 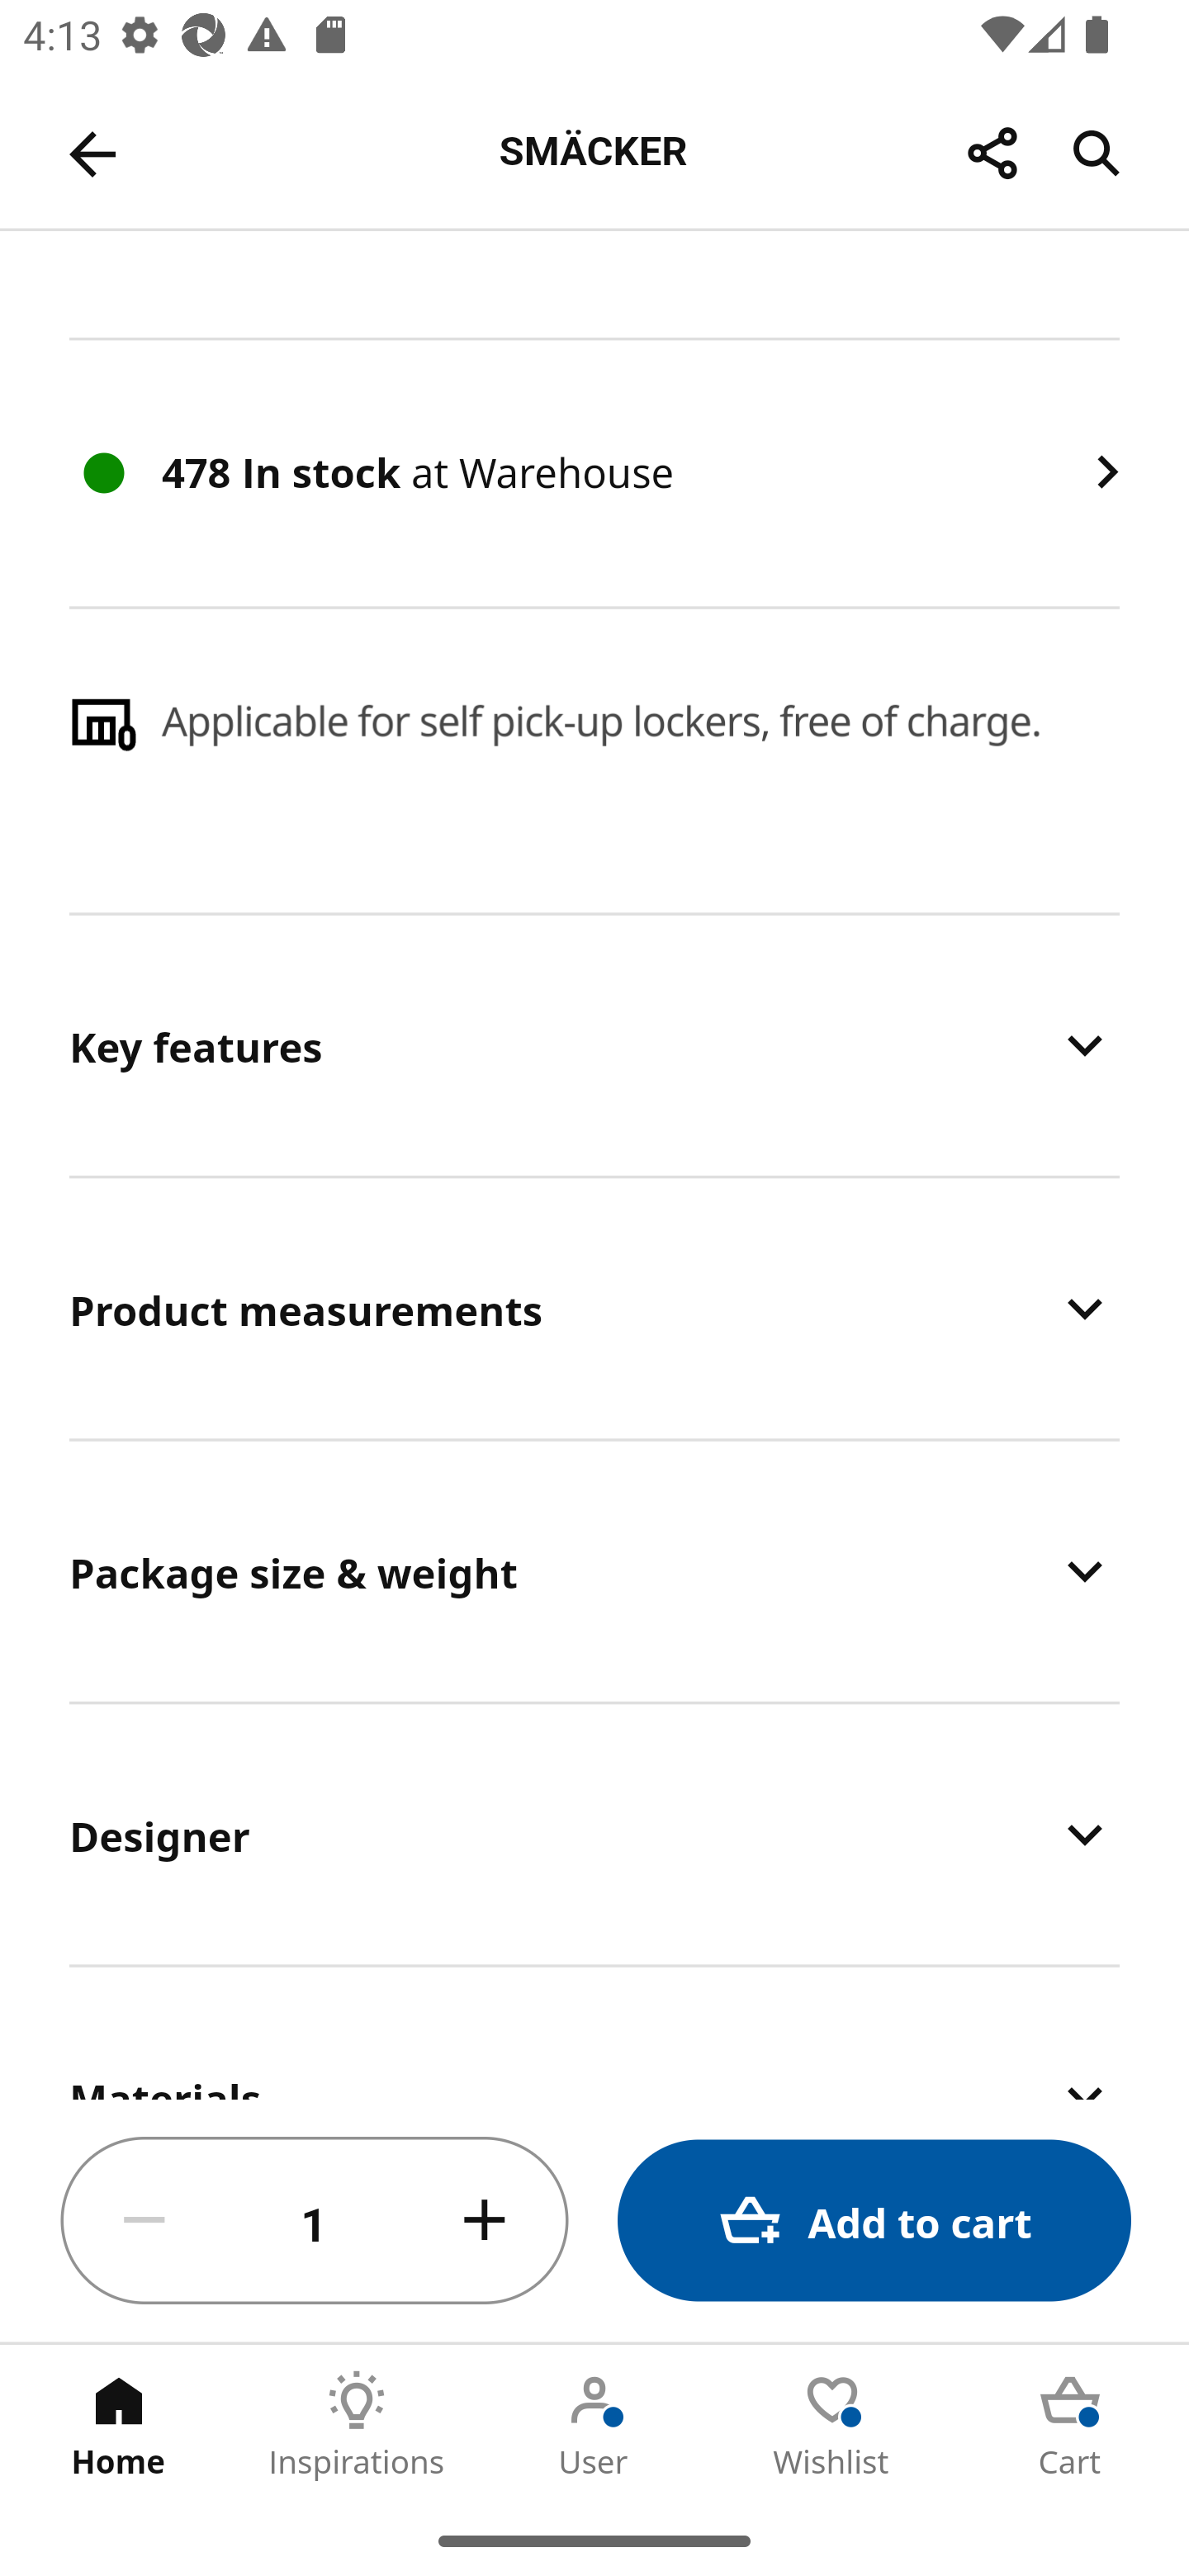 I want to click on Designer, so click(x=594, y=1835).